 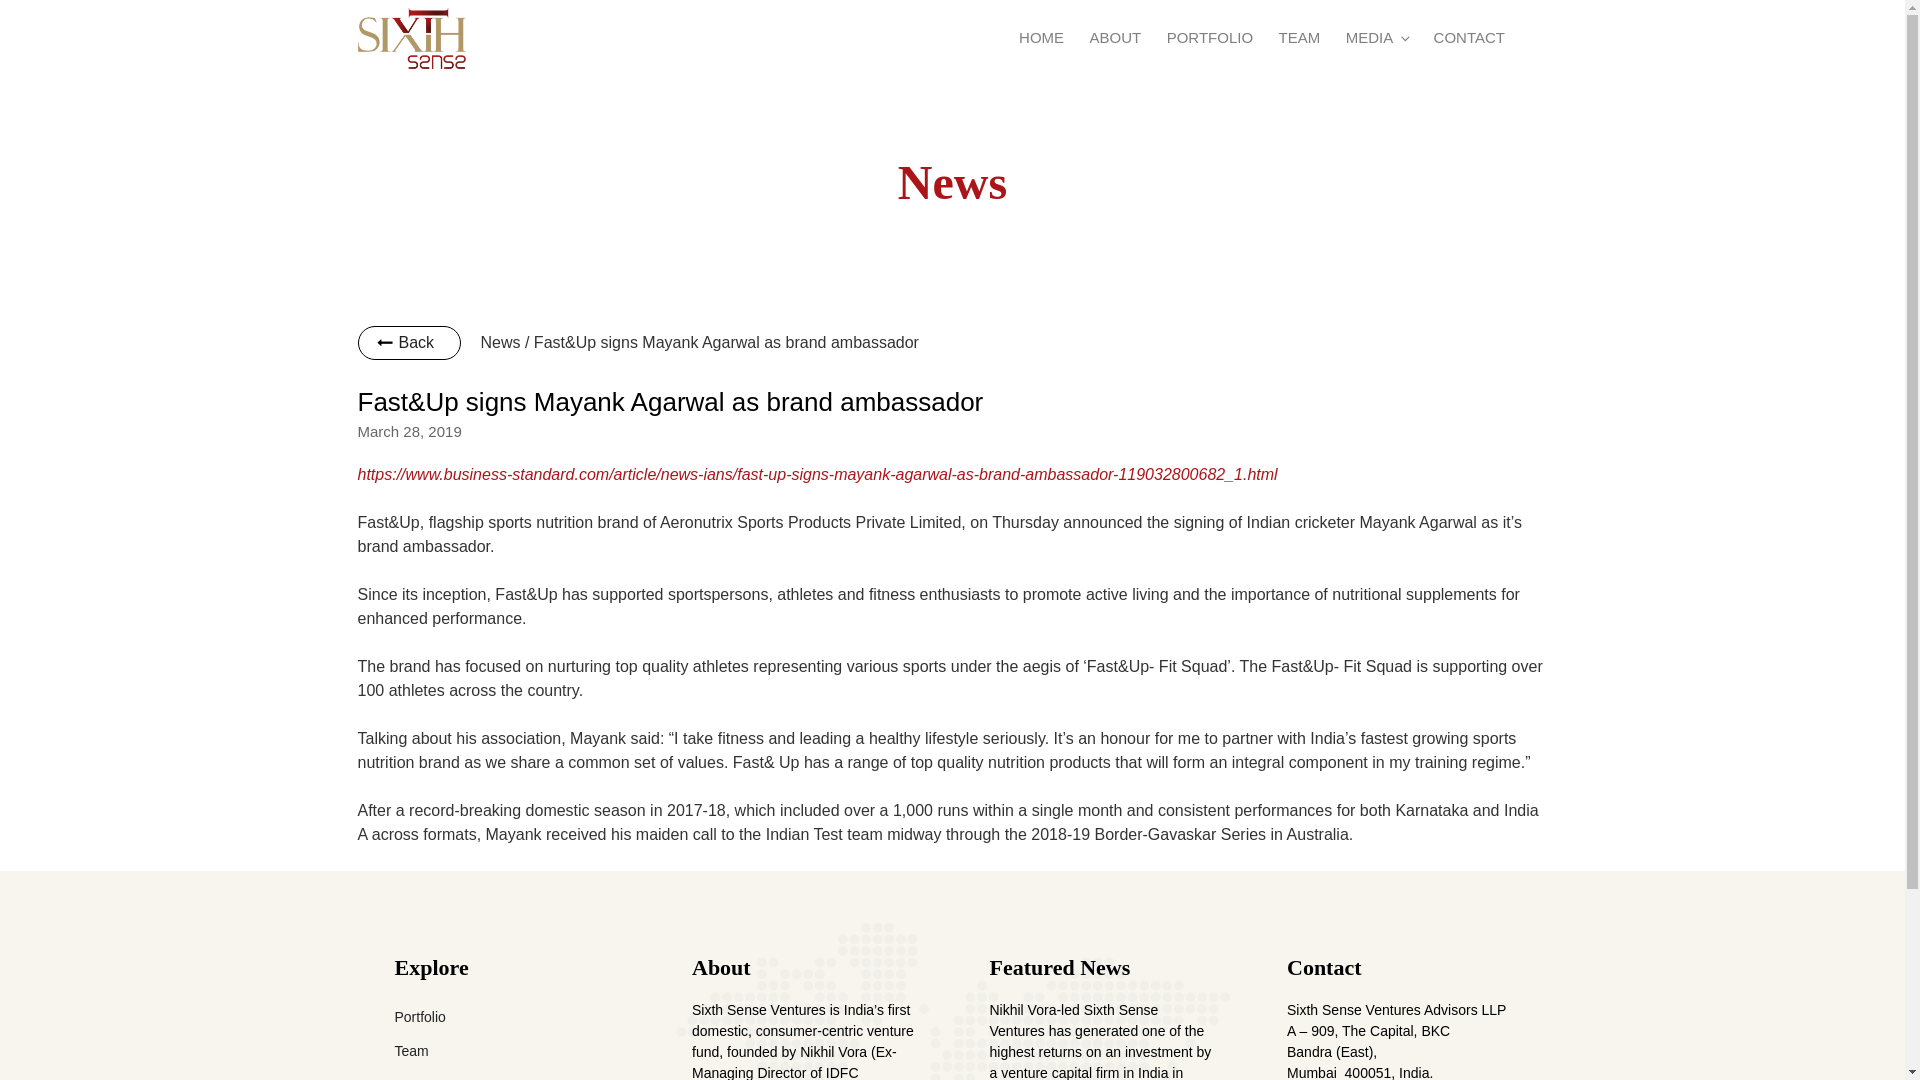 What do you see at coordinates (1116, 38) in the screenshot?
I see `ABOUT` at bounding box center [1116, 38].